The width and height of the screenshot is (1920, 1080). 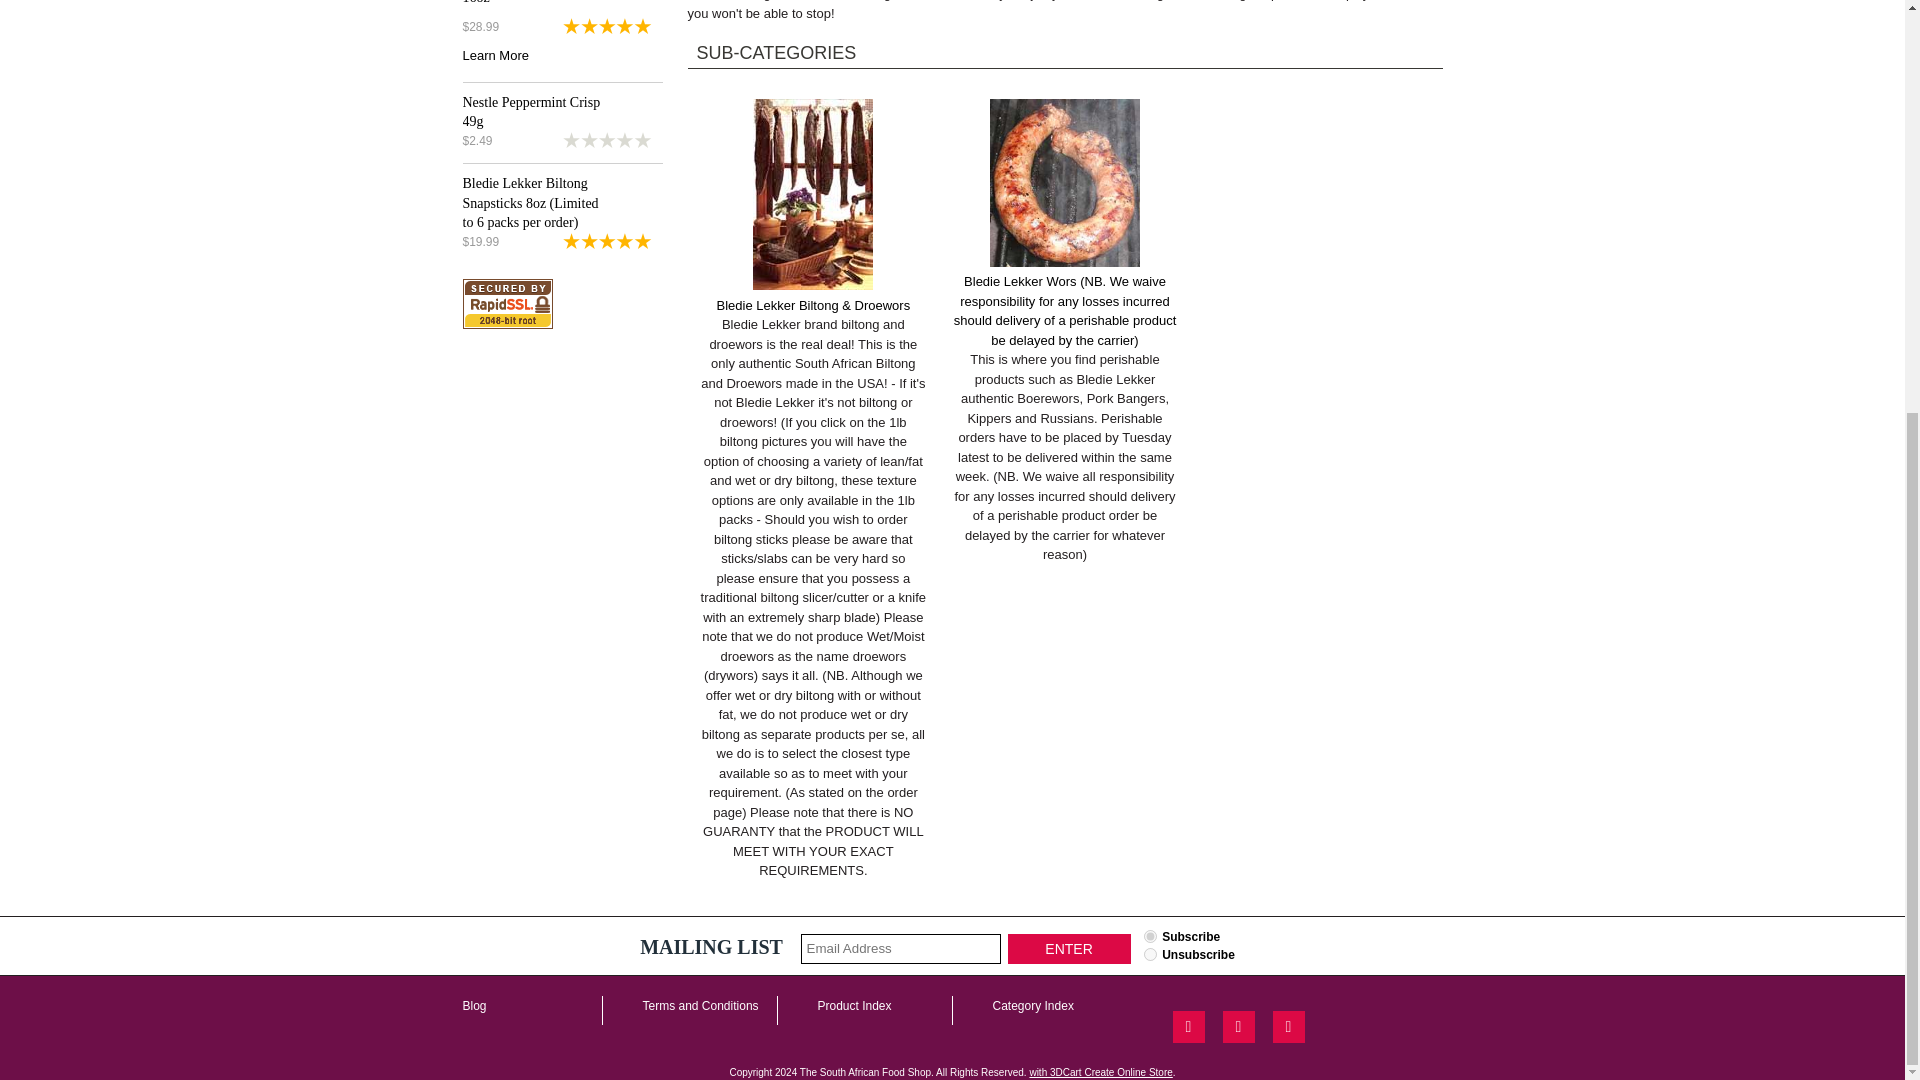 What do you see at coordinates (1237, 1026) in the screenshot?
I see `Follow Us on Twitter` at bounding box center [1237, 1026].